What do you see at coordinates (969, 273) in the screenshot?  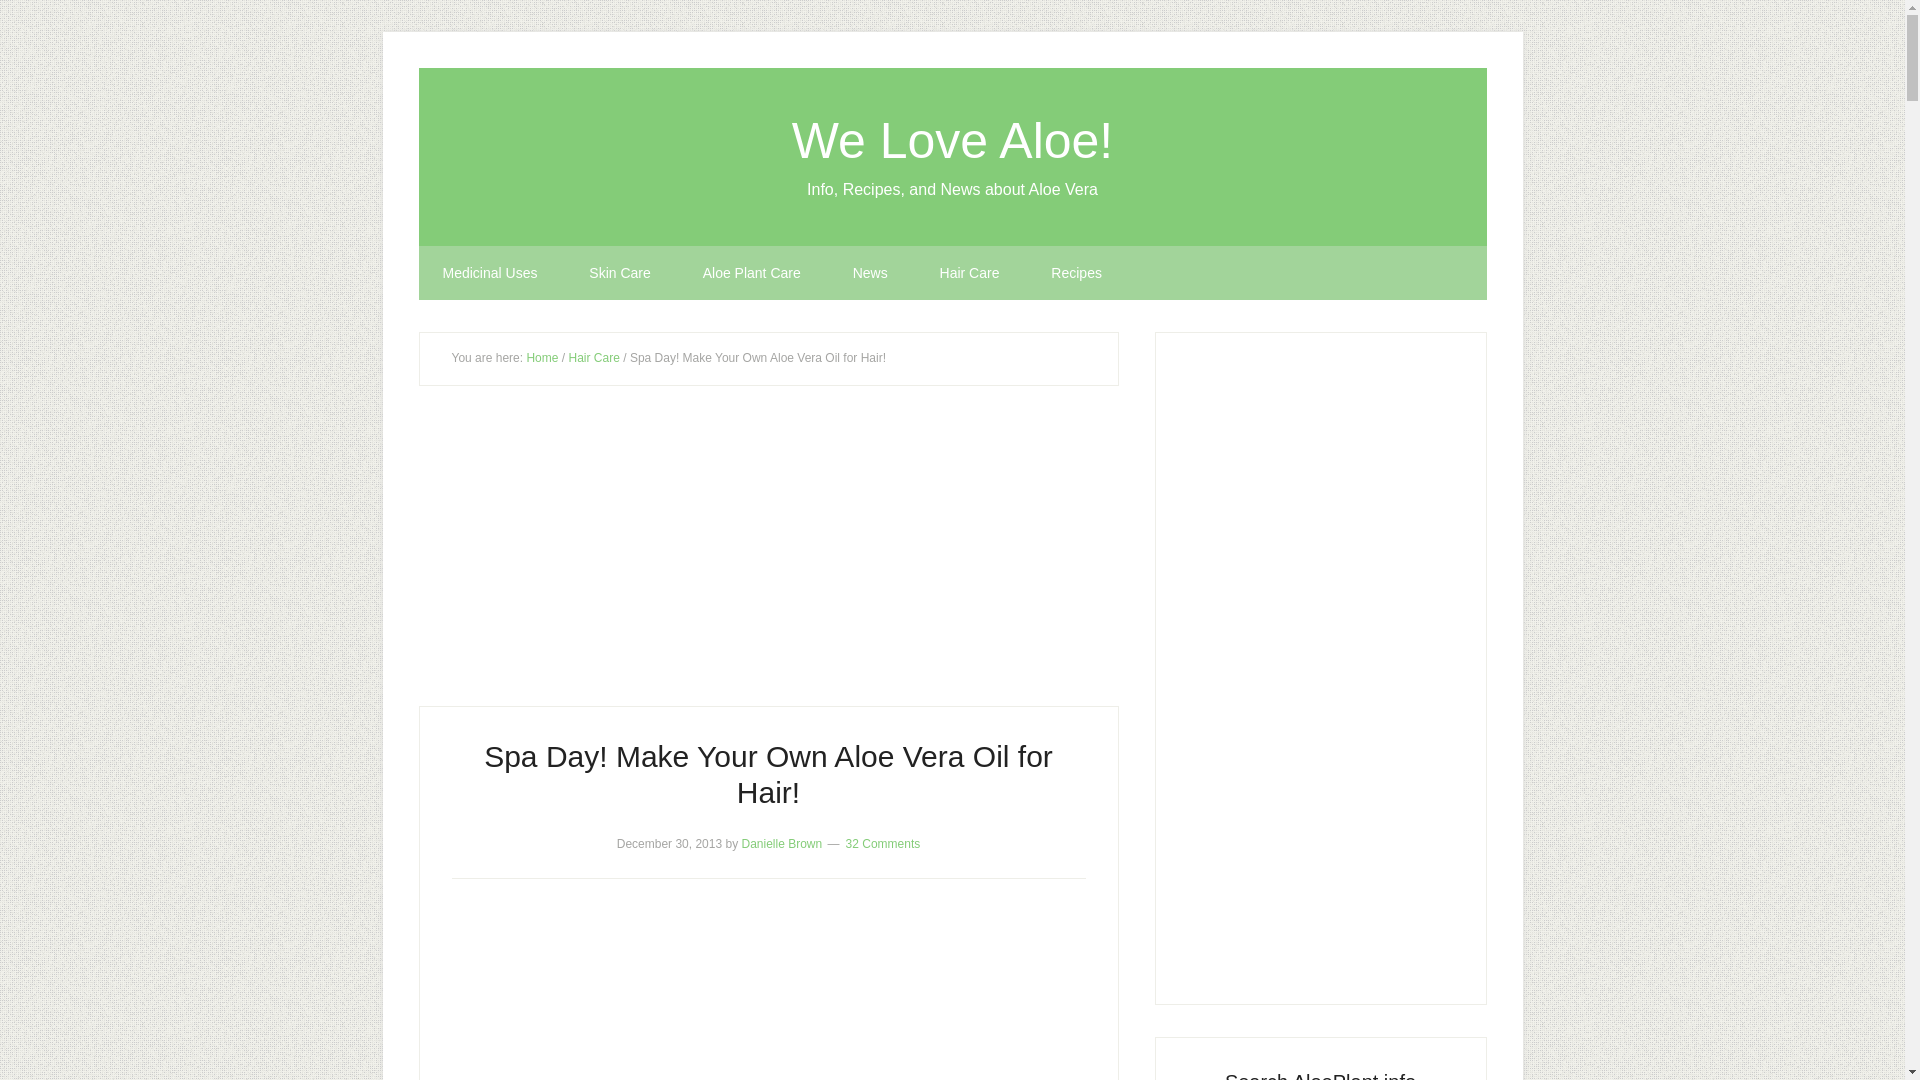 I see `Hair Care` at bounding box center [969, 273].